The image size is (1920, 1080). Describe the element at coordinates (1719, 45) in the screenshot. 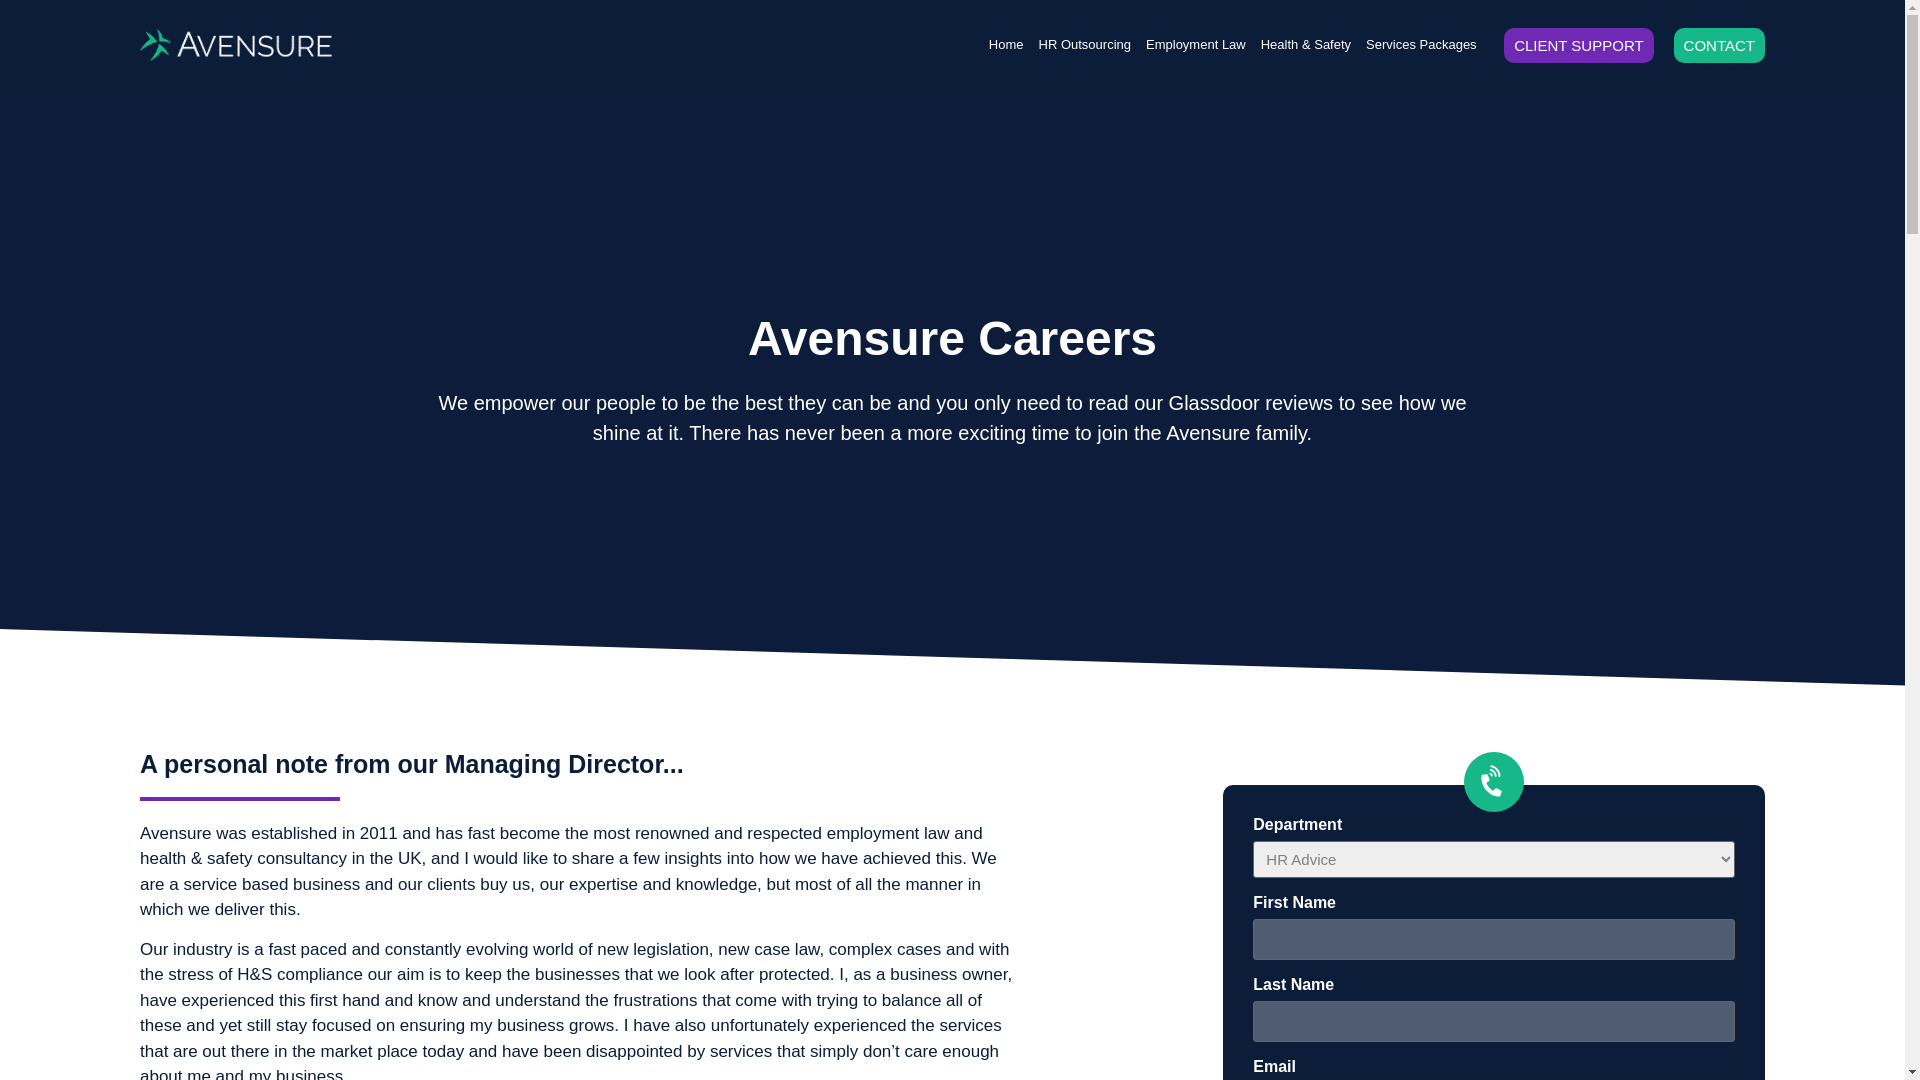

I see `CONTACT` at that location.